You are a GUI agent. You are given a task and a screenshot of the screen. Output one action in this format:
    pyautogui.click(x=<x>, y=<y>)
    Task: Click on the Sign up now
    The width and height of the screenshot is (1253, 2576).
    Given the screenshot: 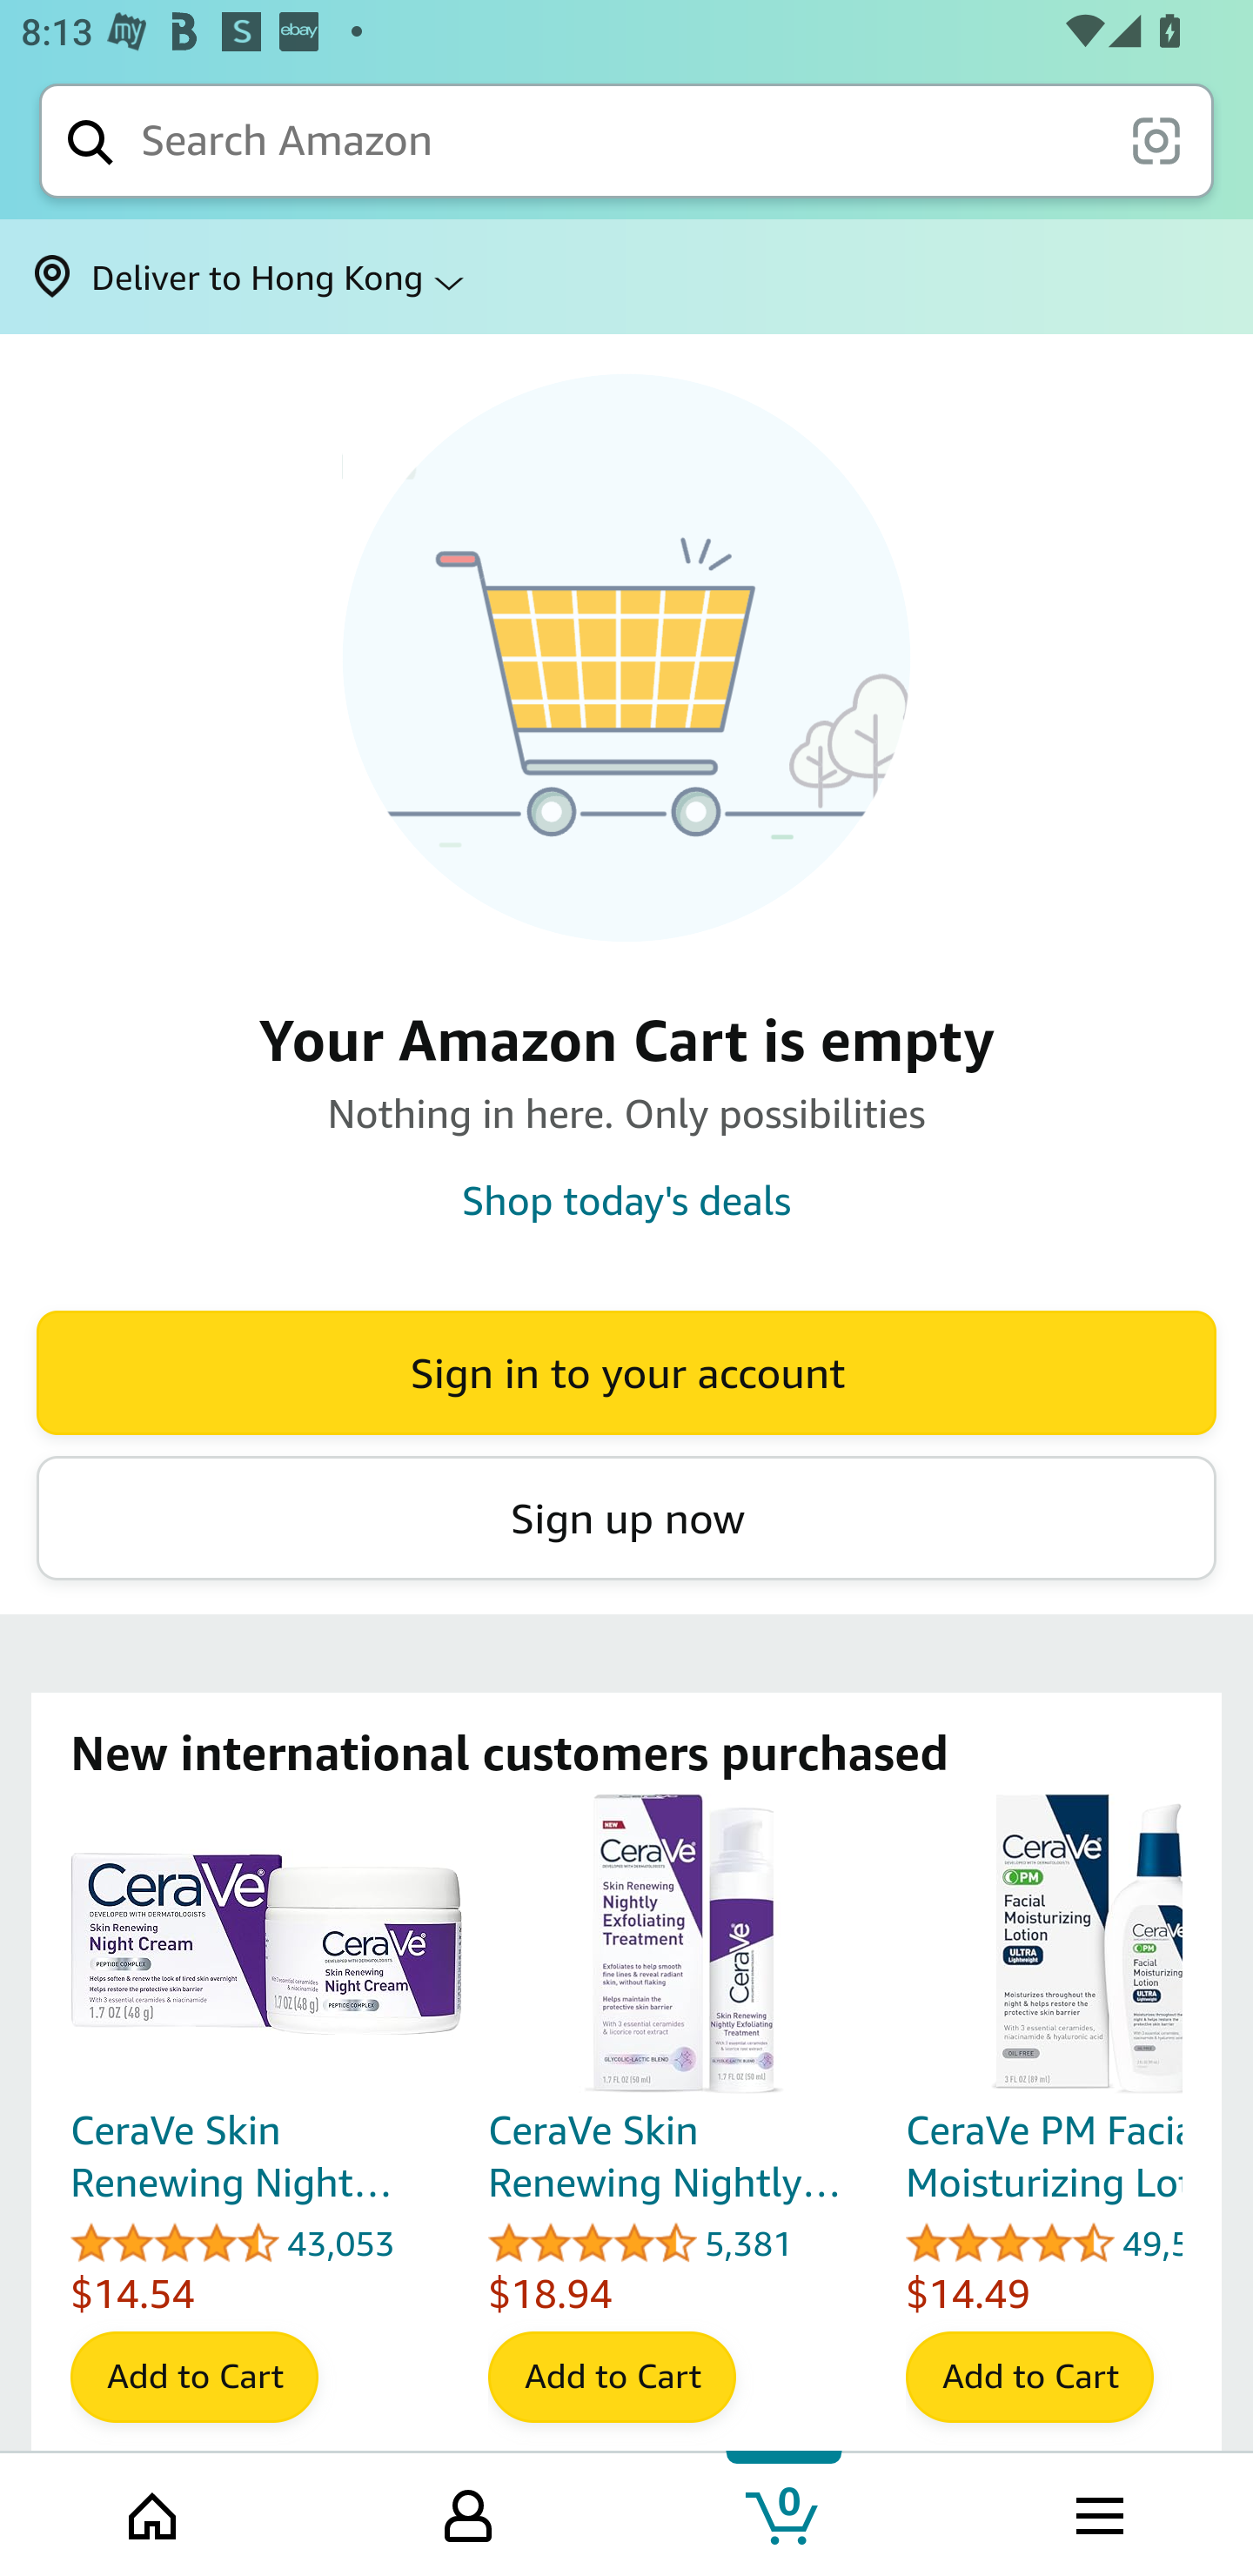 What is the action you would take?
    pyautogui.click(x=626, y=1518)
    